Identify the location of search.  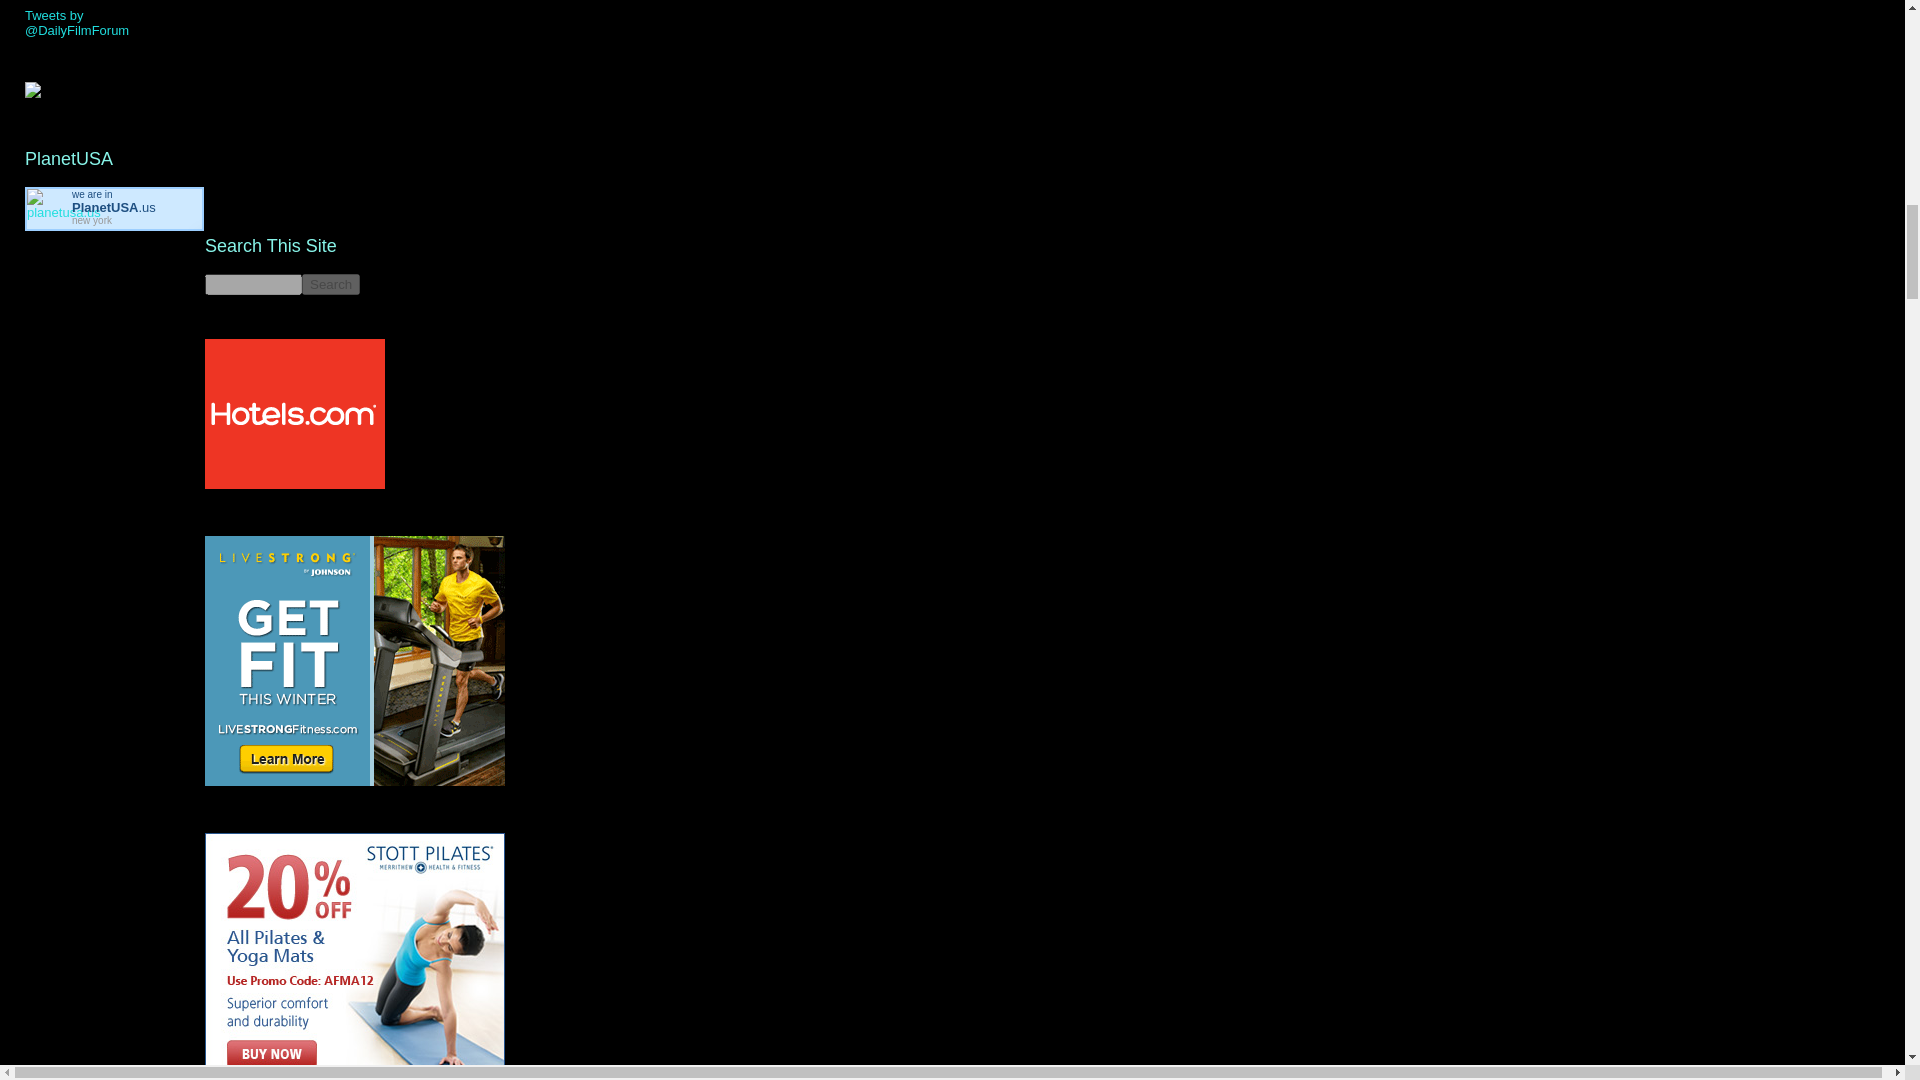
(253, 284).